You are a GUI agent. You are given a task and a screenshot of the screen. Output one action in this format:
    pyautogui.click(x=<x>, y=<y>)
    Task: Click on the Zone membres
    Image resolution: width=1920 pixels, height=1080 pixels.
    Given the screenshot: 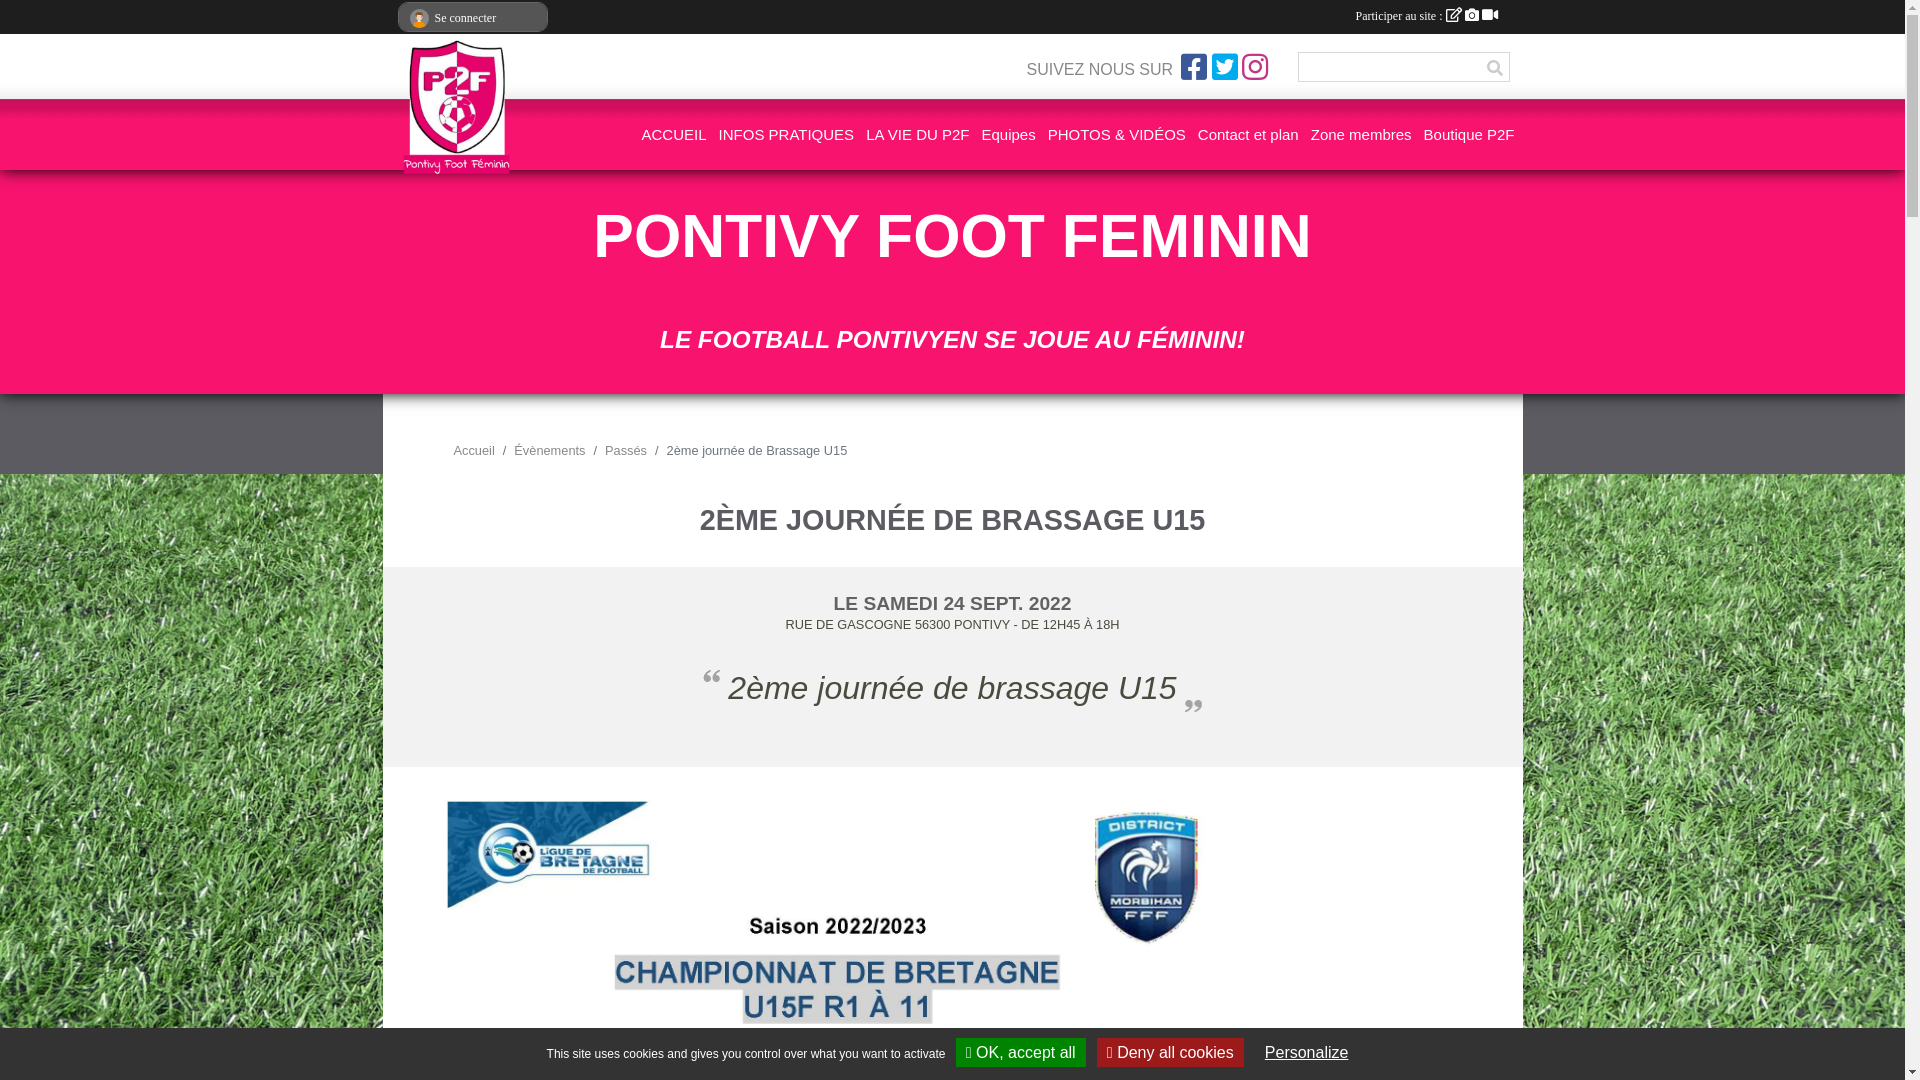 What is the action you would take?
    pyautogui.click(x=1362, y=134)
    